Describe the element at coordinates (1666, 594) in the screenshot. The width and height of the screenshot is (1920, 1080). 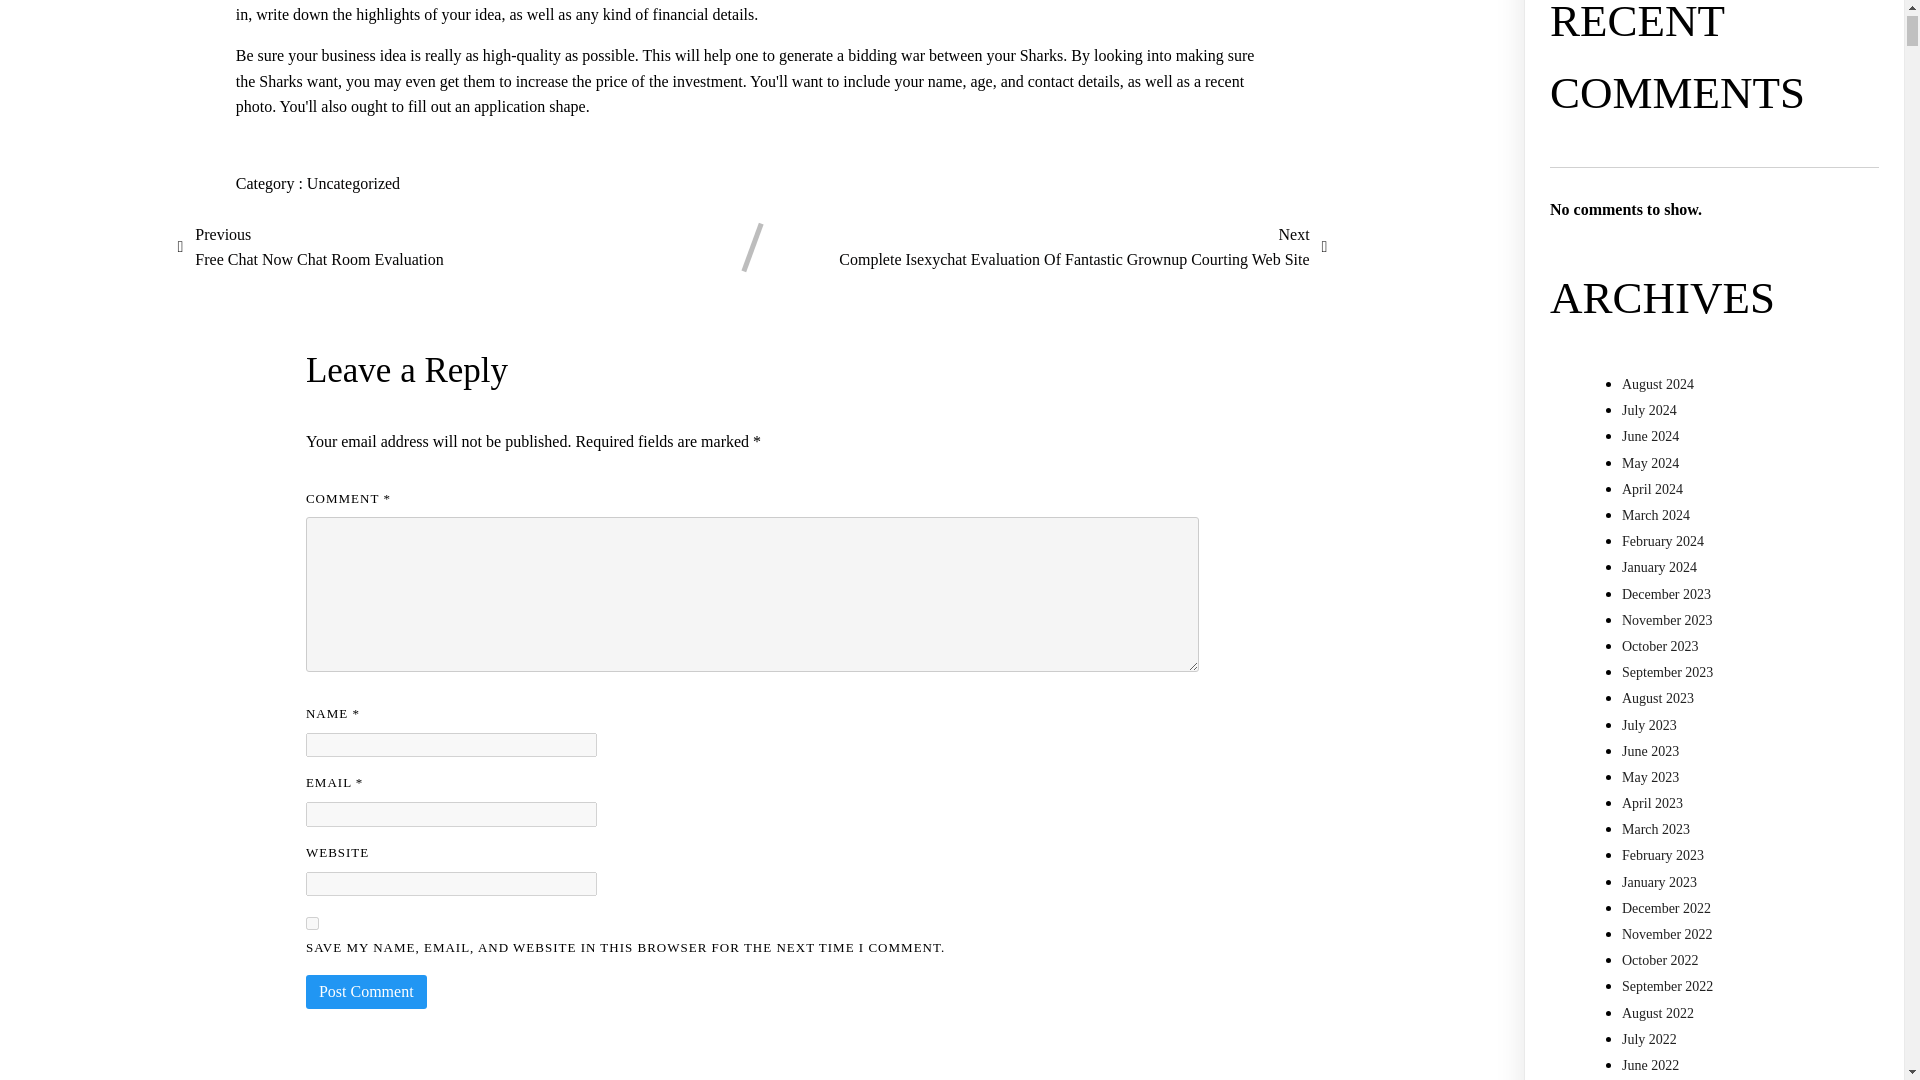
I see `December 2023` at that location.